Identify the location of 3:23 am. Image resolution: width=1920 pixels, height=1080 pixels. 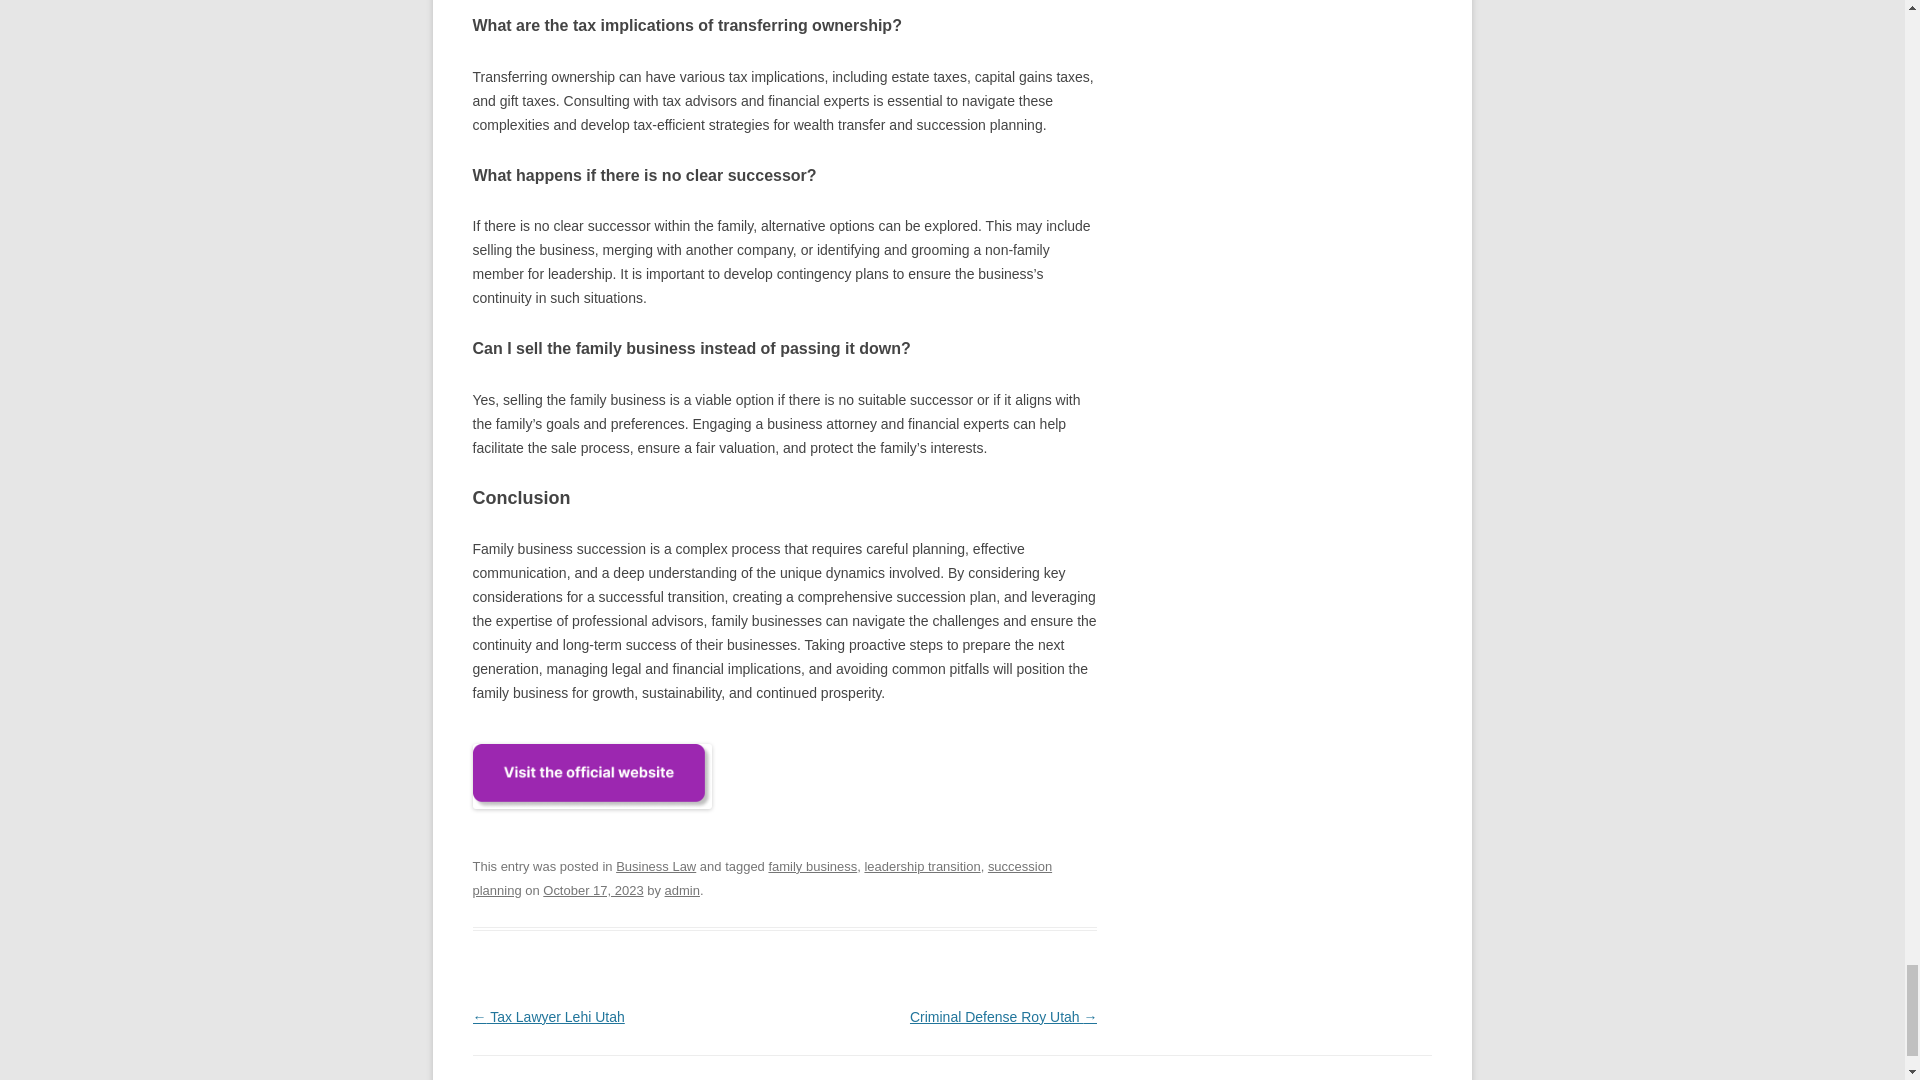
(593, 890).